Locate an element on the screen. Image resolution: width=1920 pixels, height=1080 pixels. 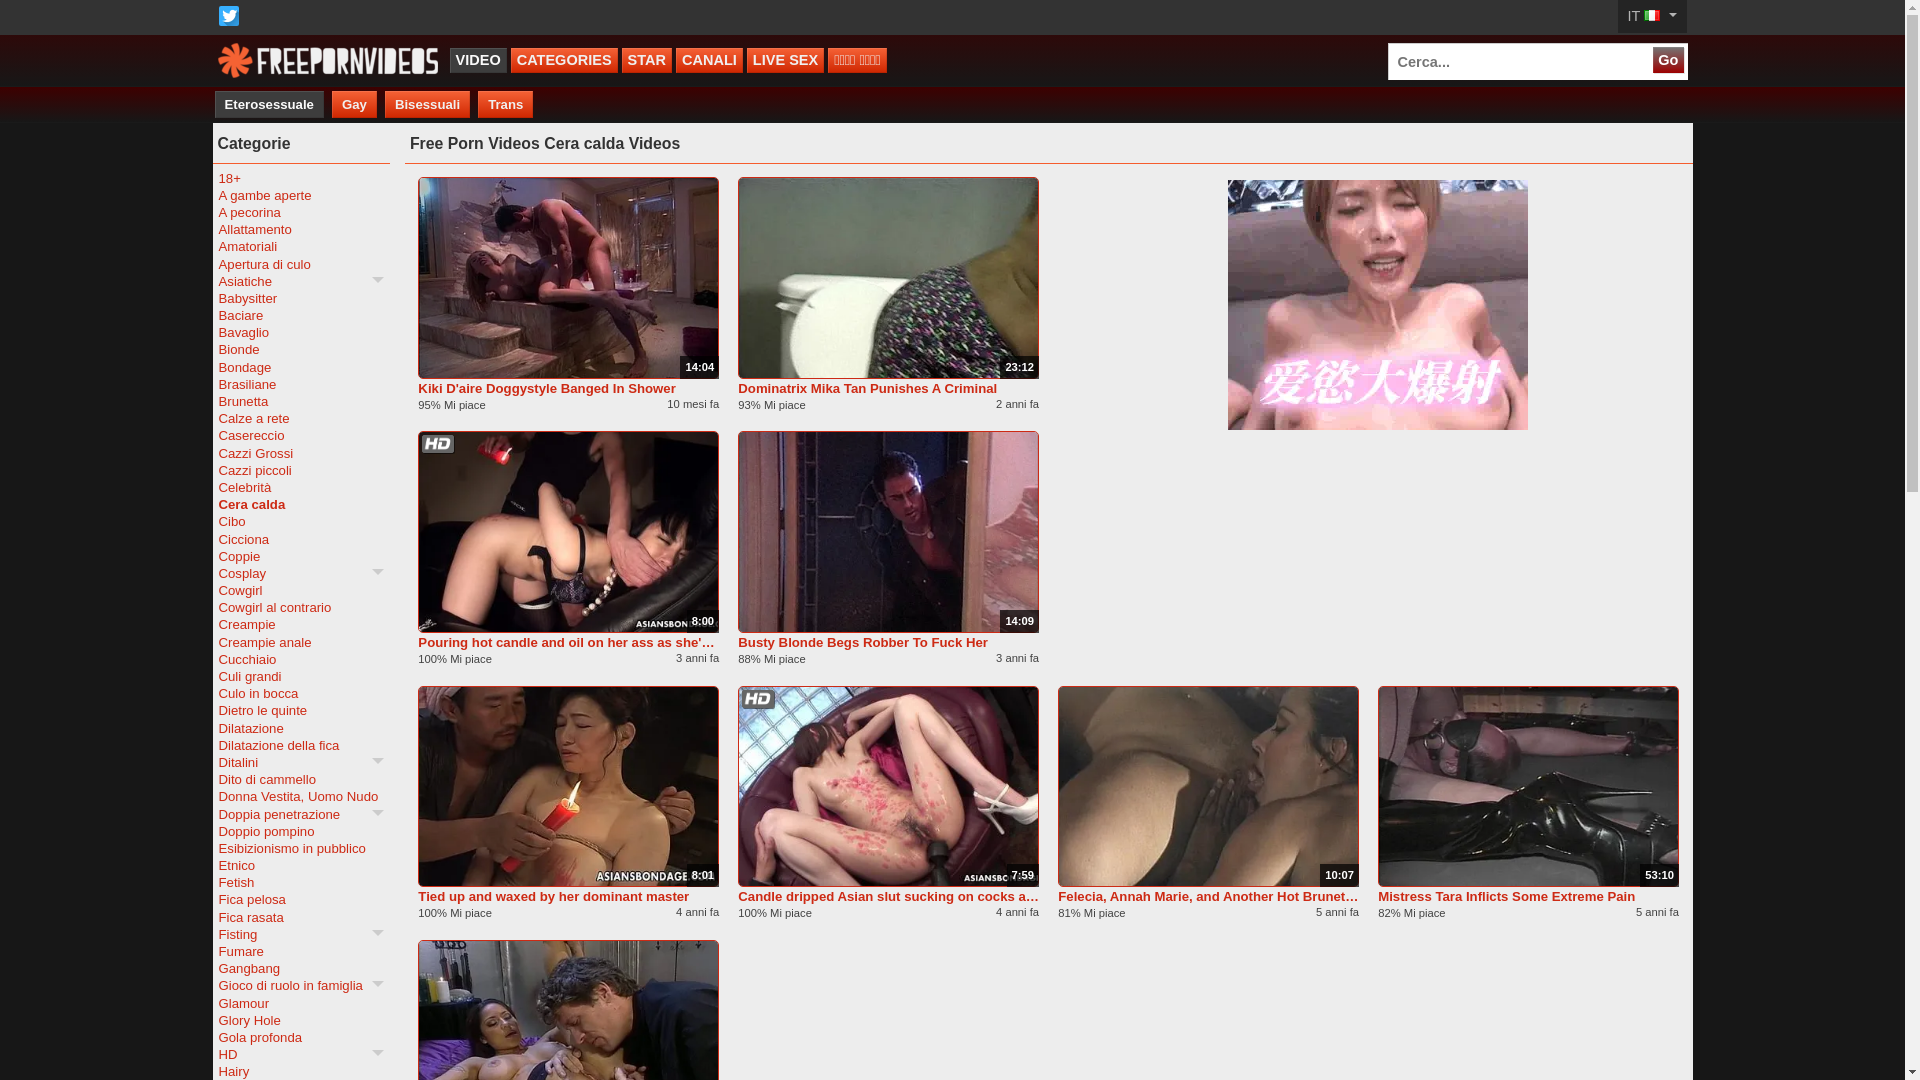
Pouring hot candle and oil on her ass as she's fucked is located at coordinates (568, 642).